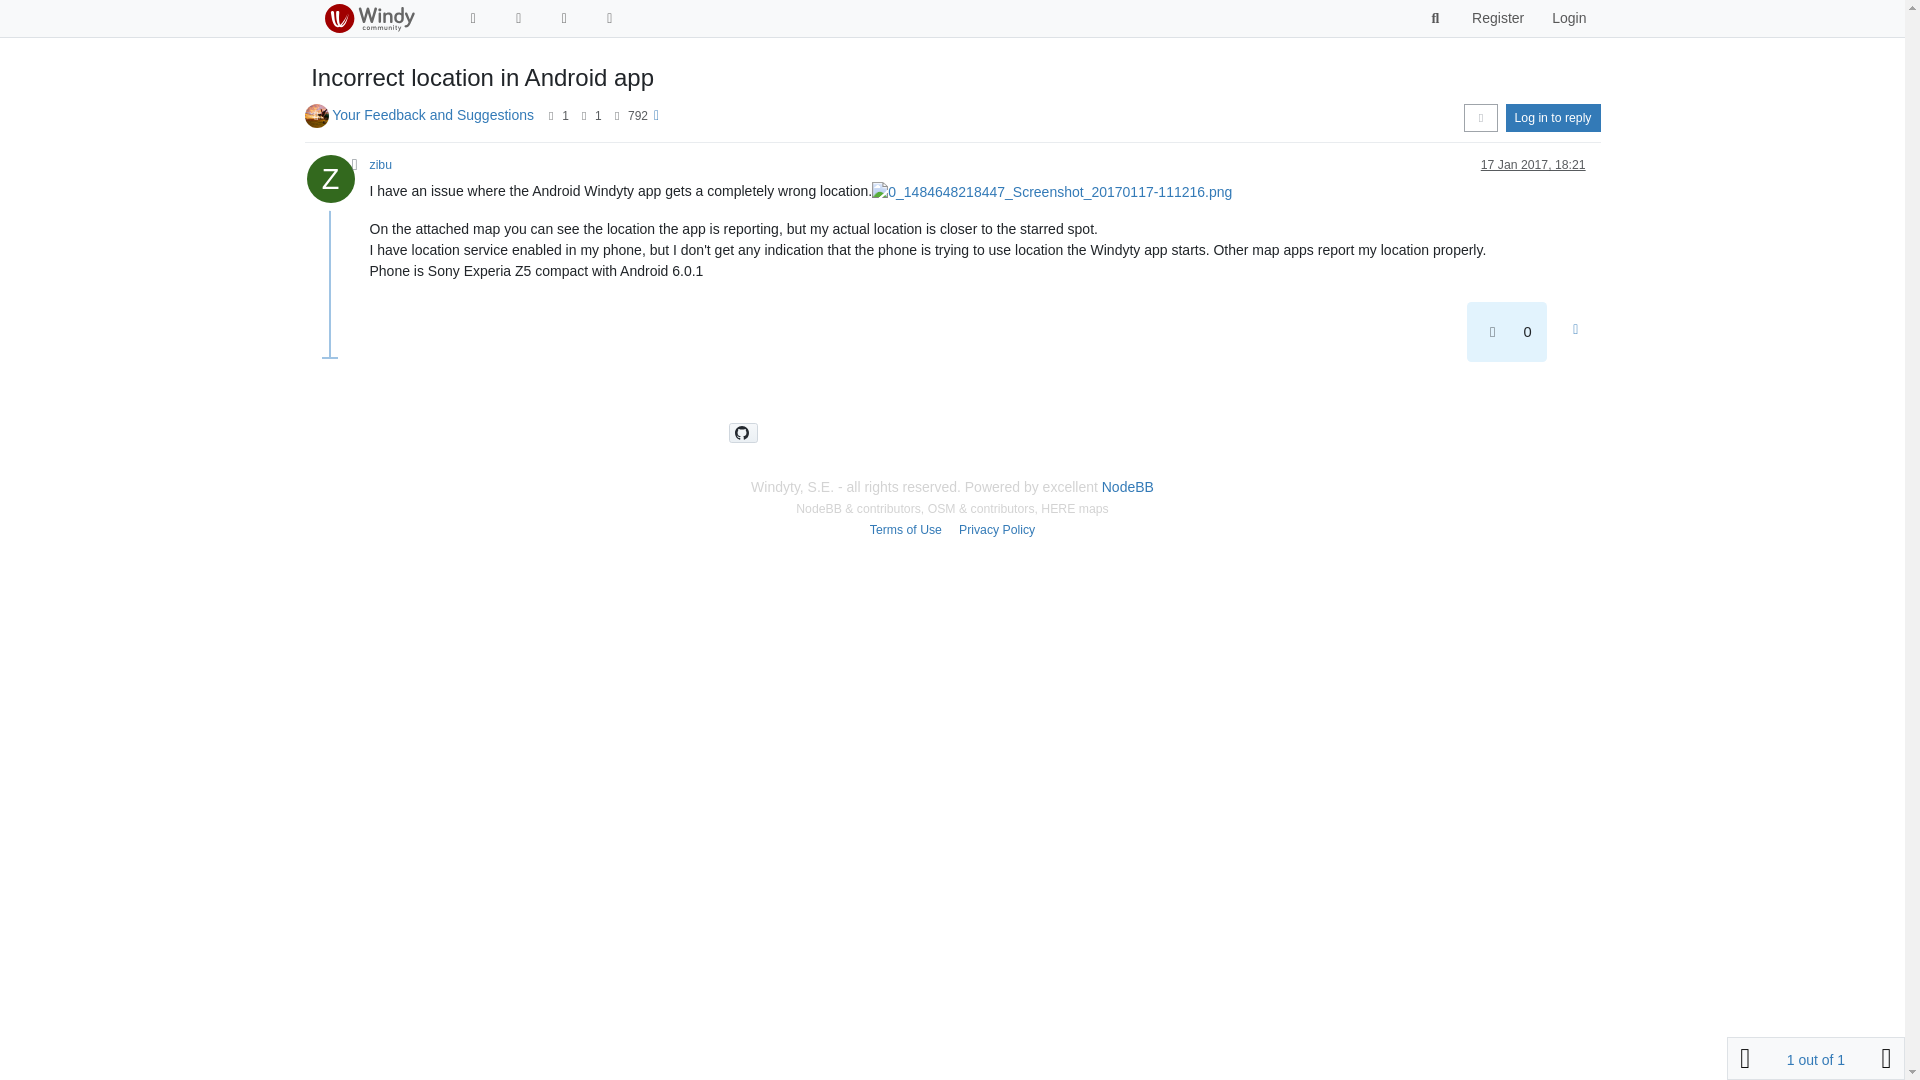 The width and height of the screenshot is (1920, 1080). What do you see at coordinates (432, 114) in the screenshot?
I see `Your Feedback and Suggestions` at bounding box center [432, 114].